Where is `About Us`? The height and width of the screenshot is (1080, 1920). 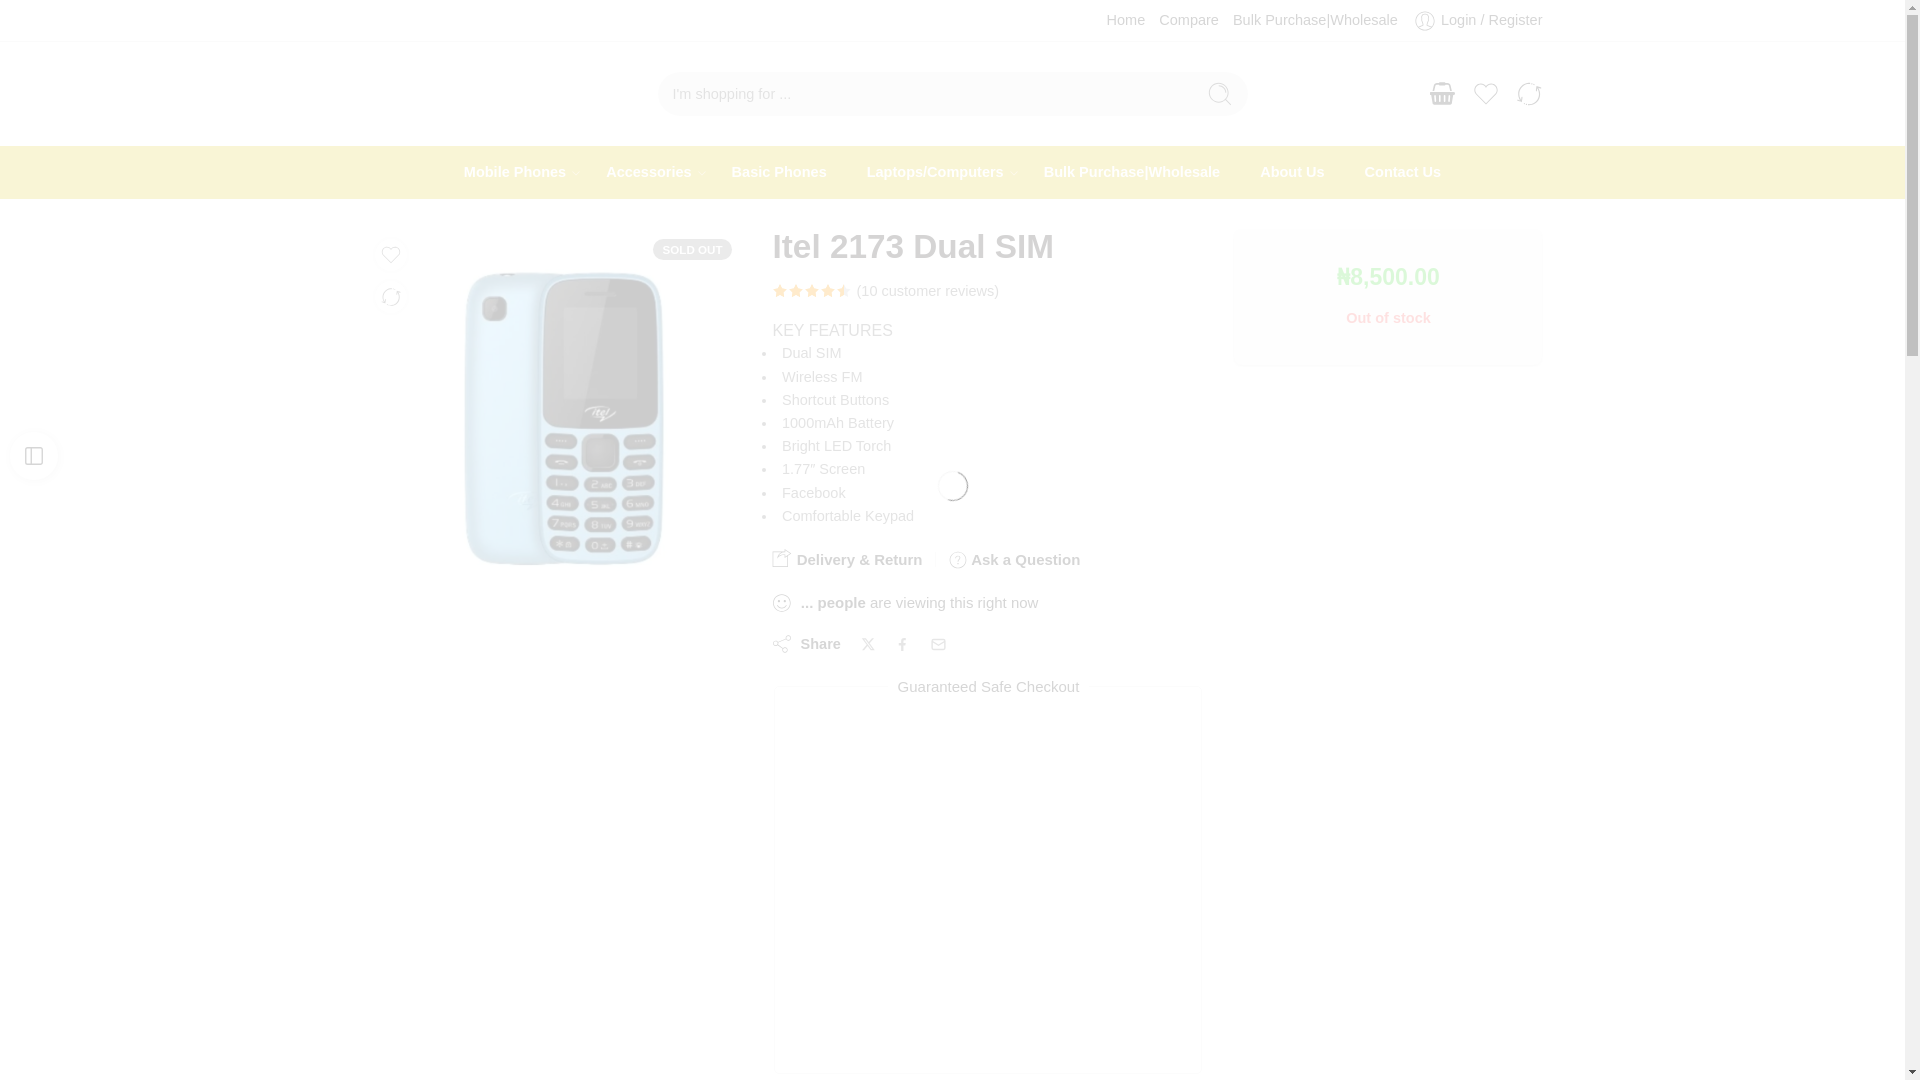 About Us is located at coordinates (1292, 172).